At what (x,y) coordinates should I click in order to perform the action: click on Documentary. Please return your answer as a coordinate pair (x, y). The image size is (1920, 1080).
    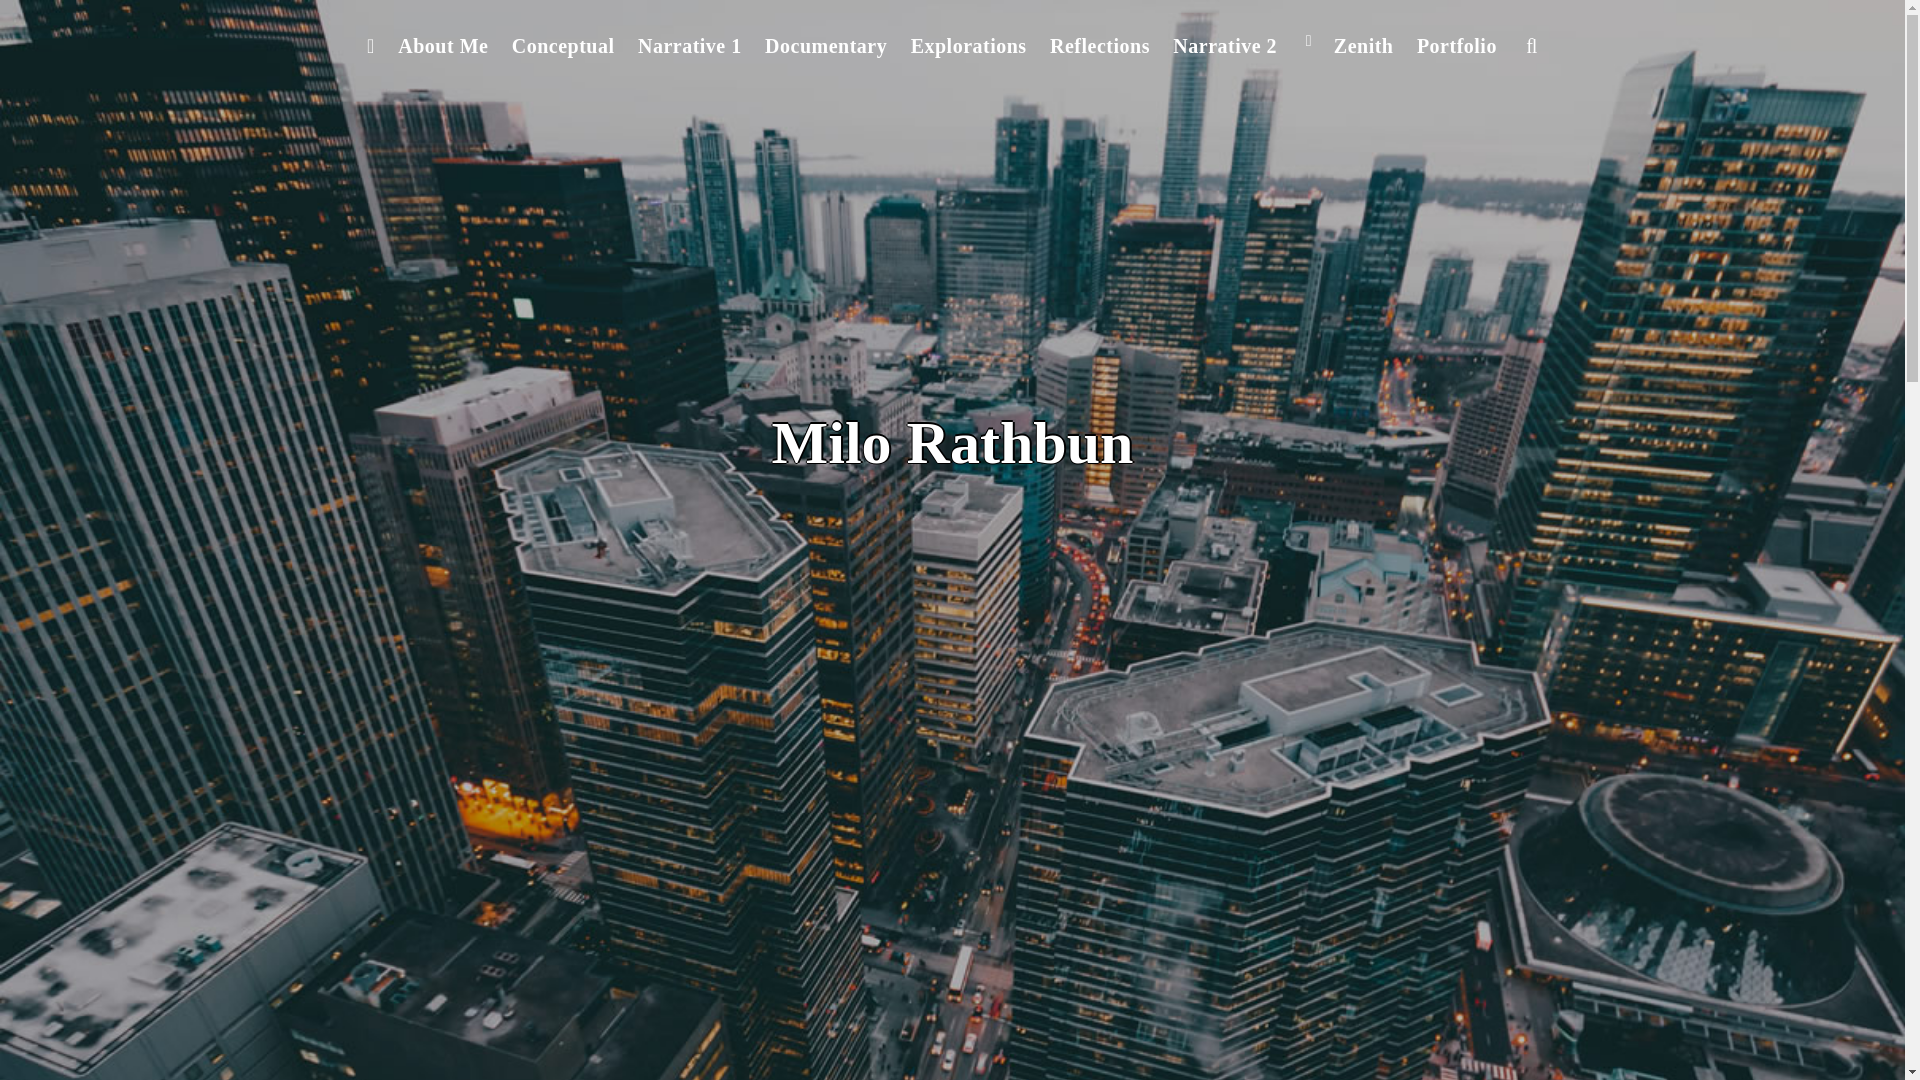
    Looking at the image, I should click on (825, 46).